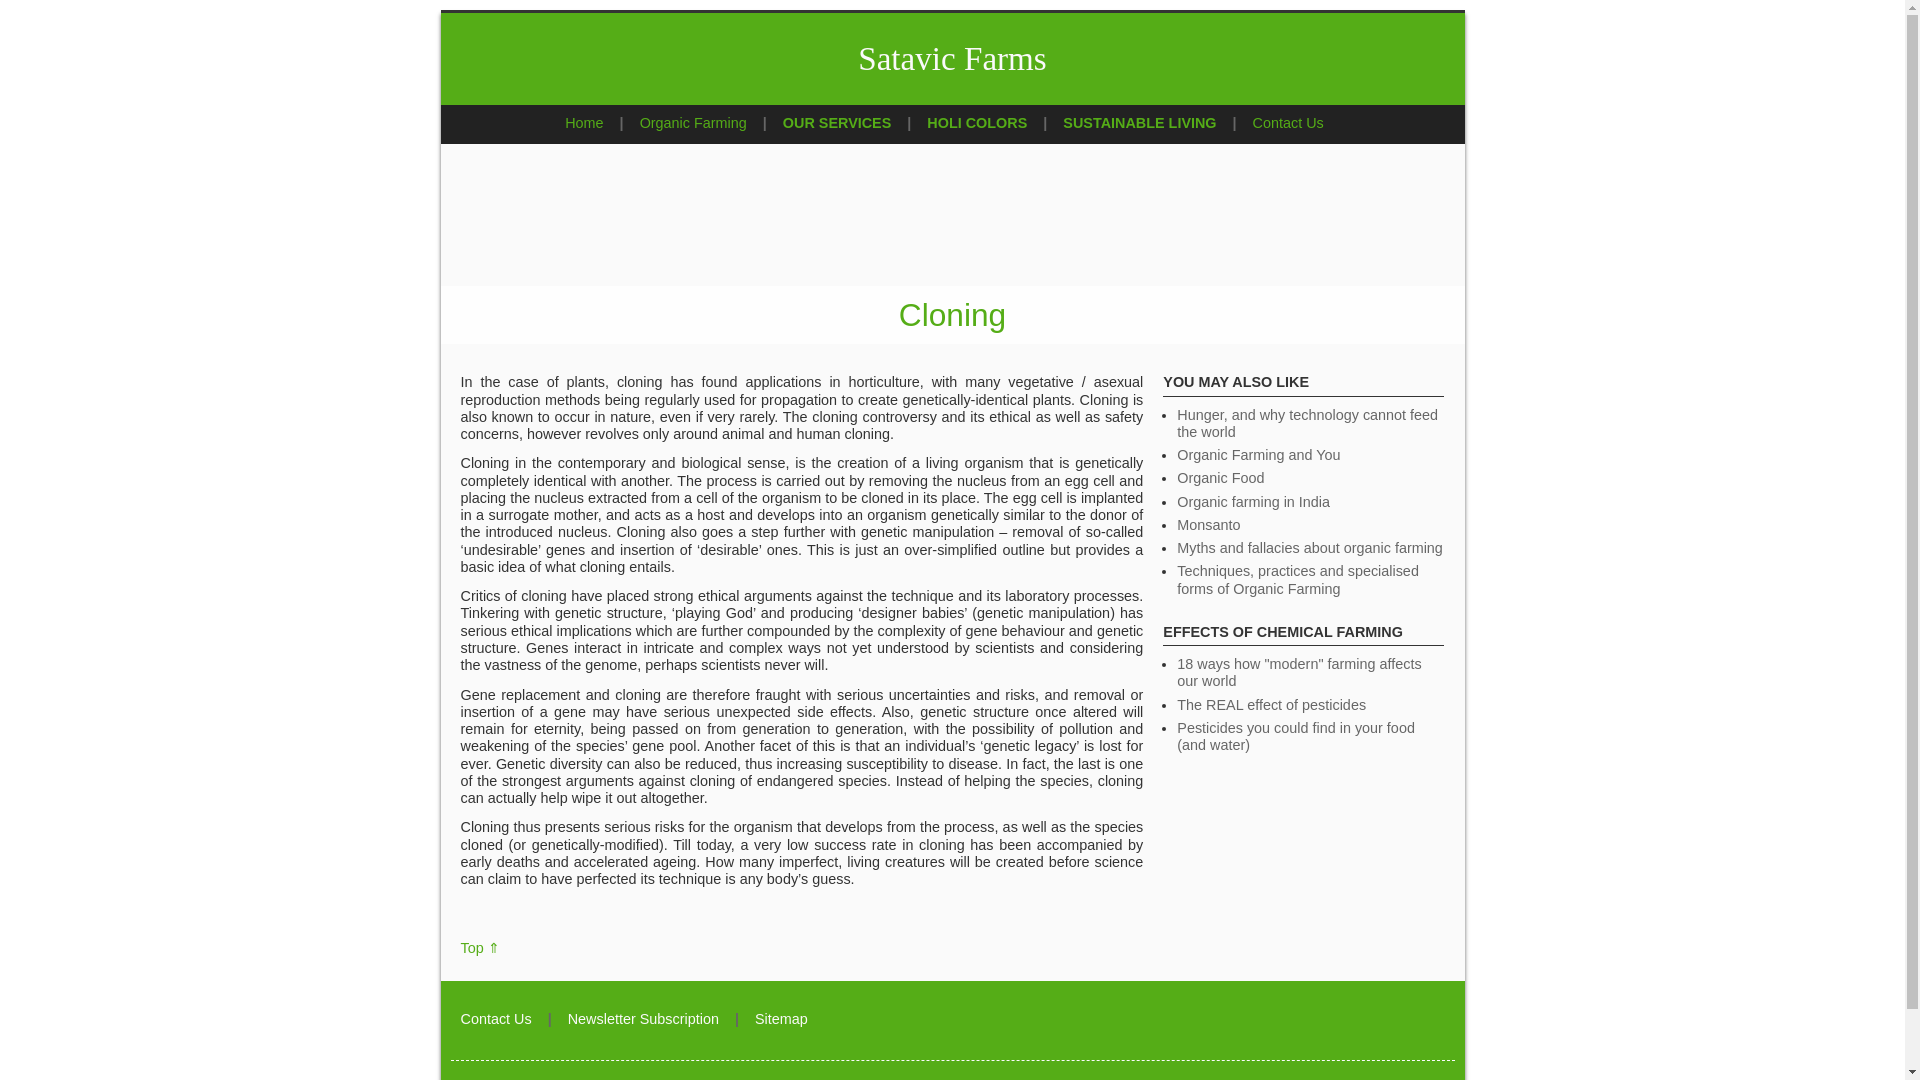 This screenshot has height=1080, width=1920. I want to click on Contact Us, so click(496, 1018).